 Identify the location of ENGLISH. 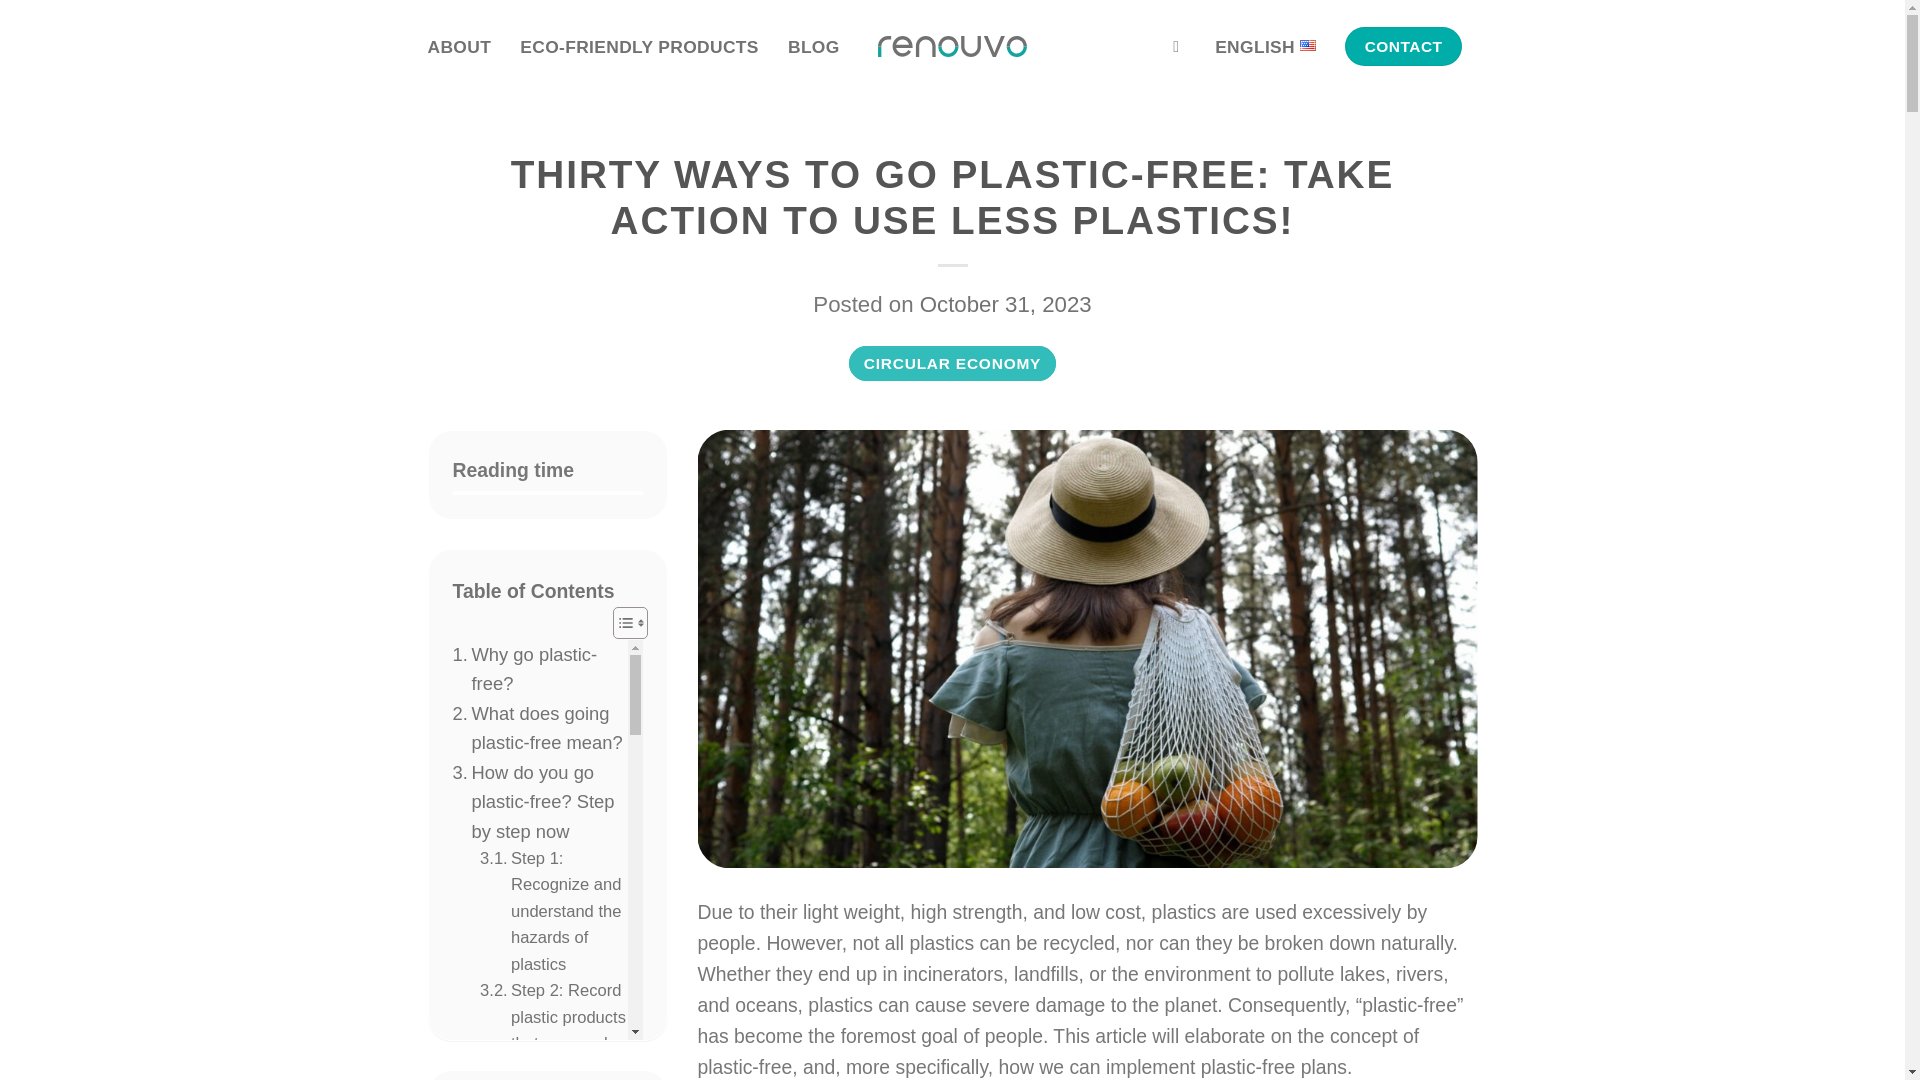
(1267, 46).